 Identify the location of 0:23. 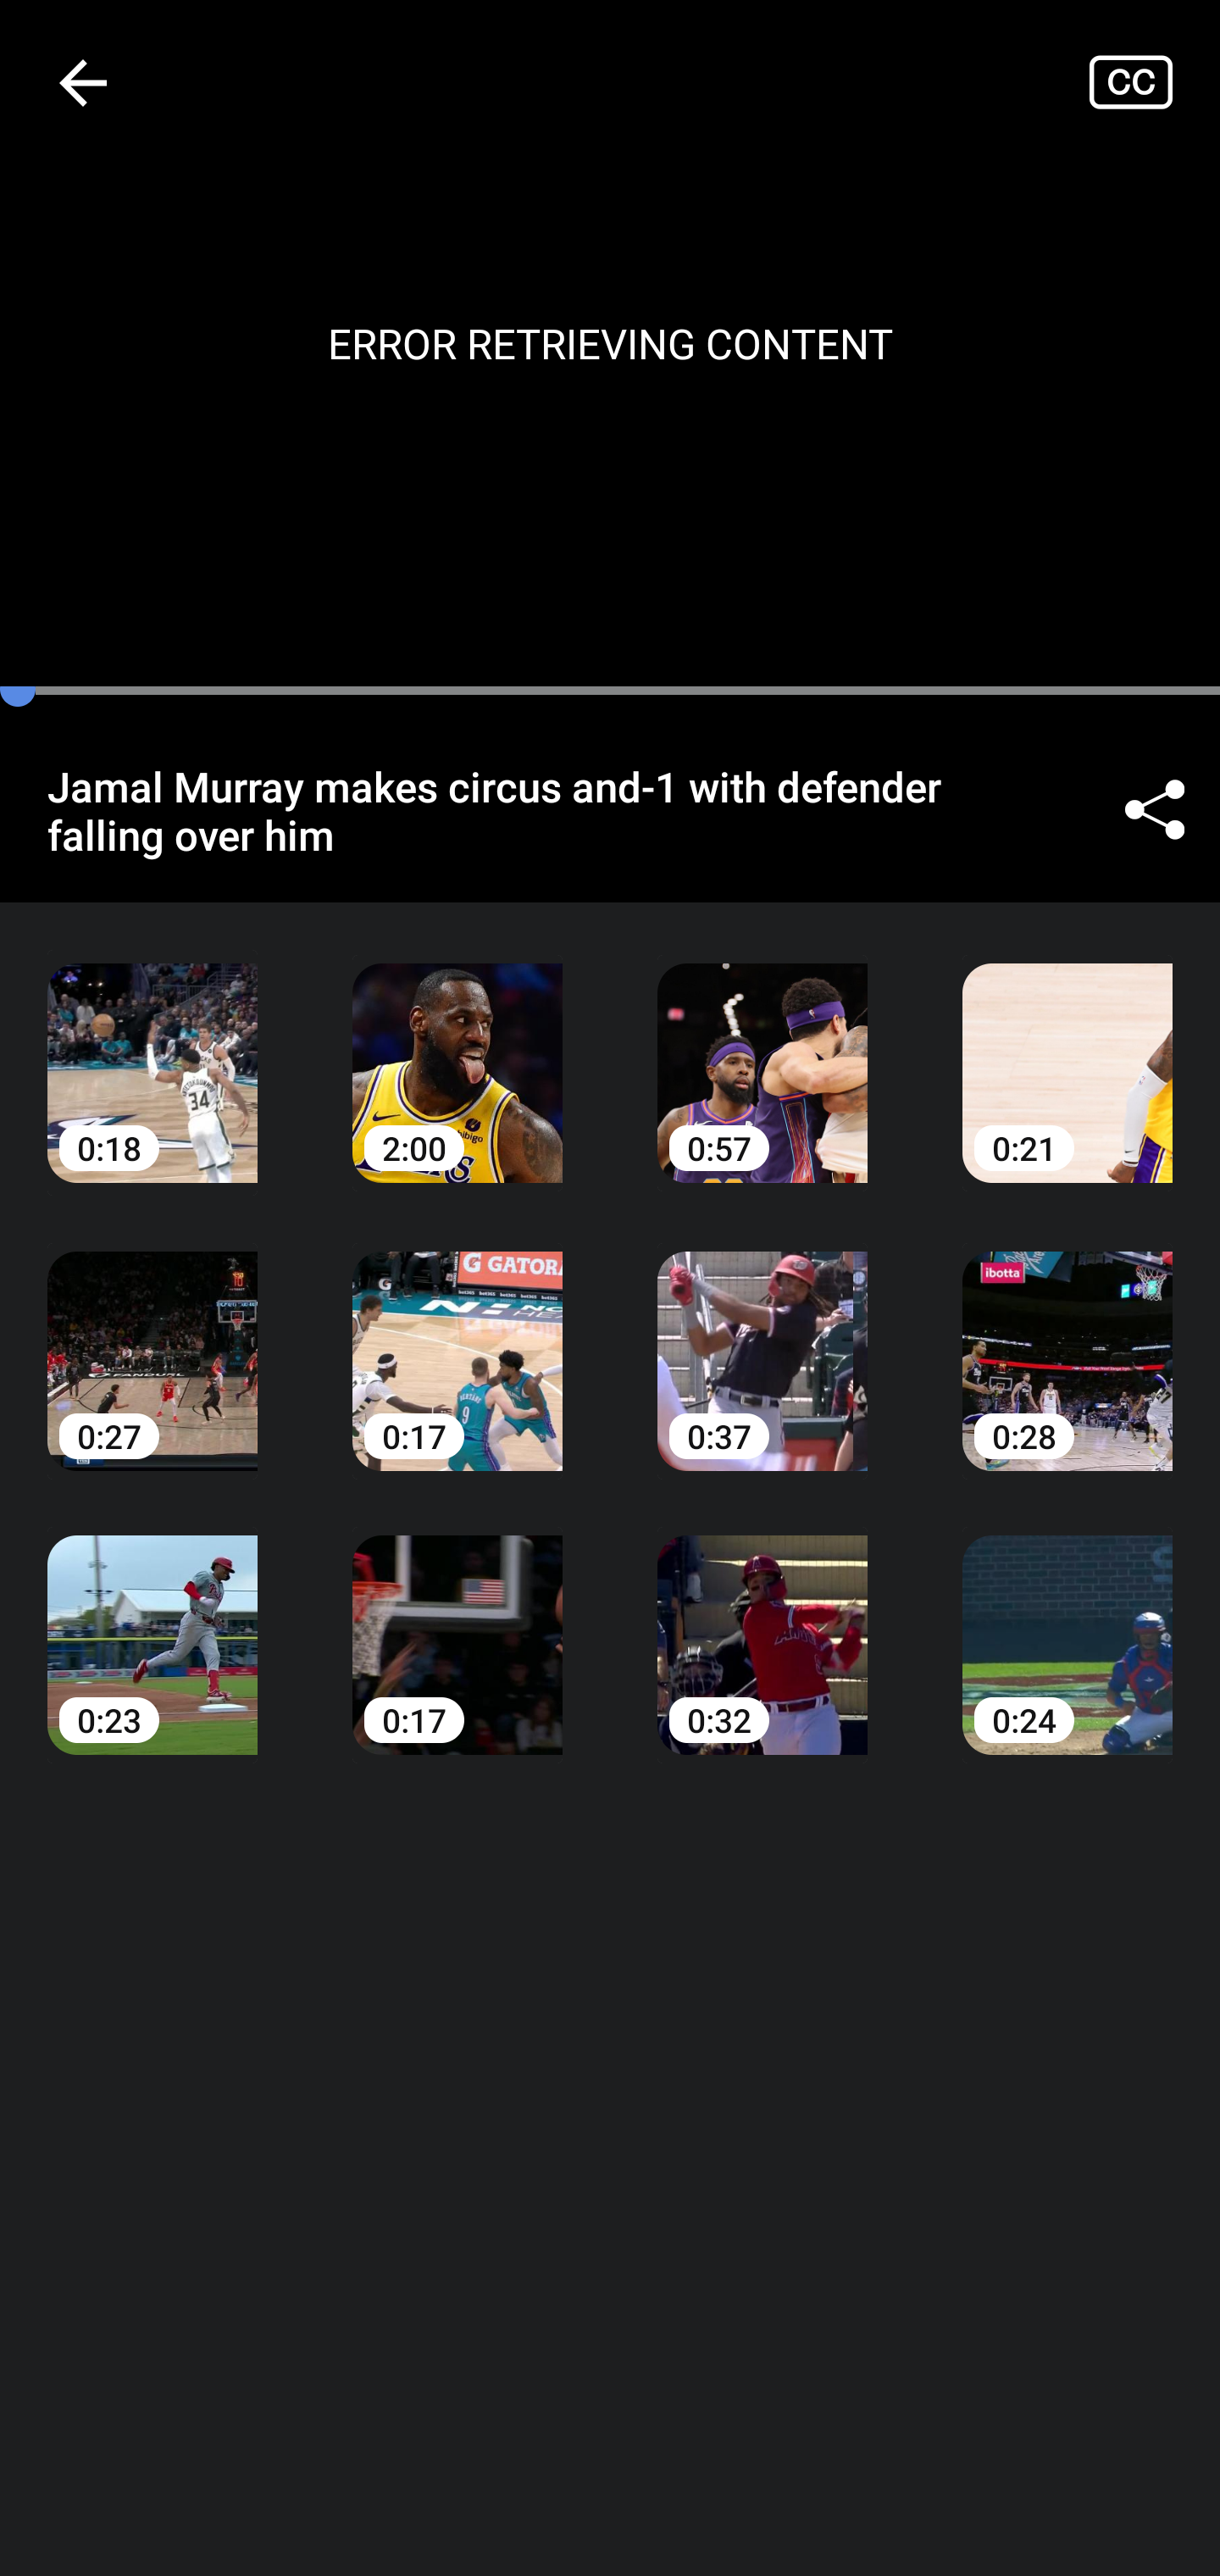
(152, 1621).